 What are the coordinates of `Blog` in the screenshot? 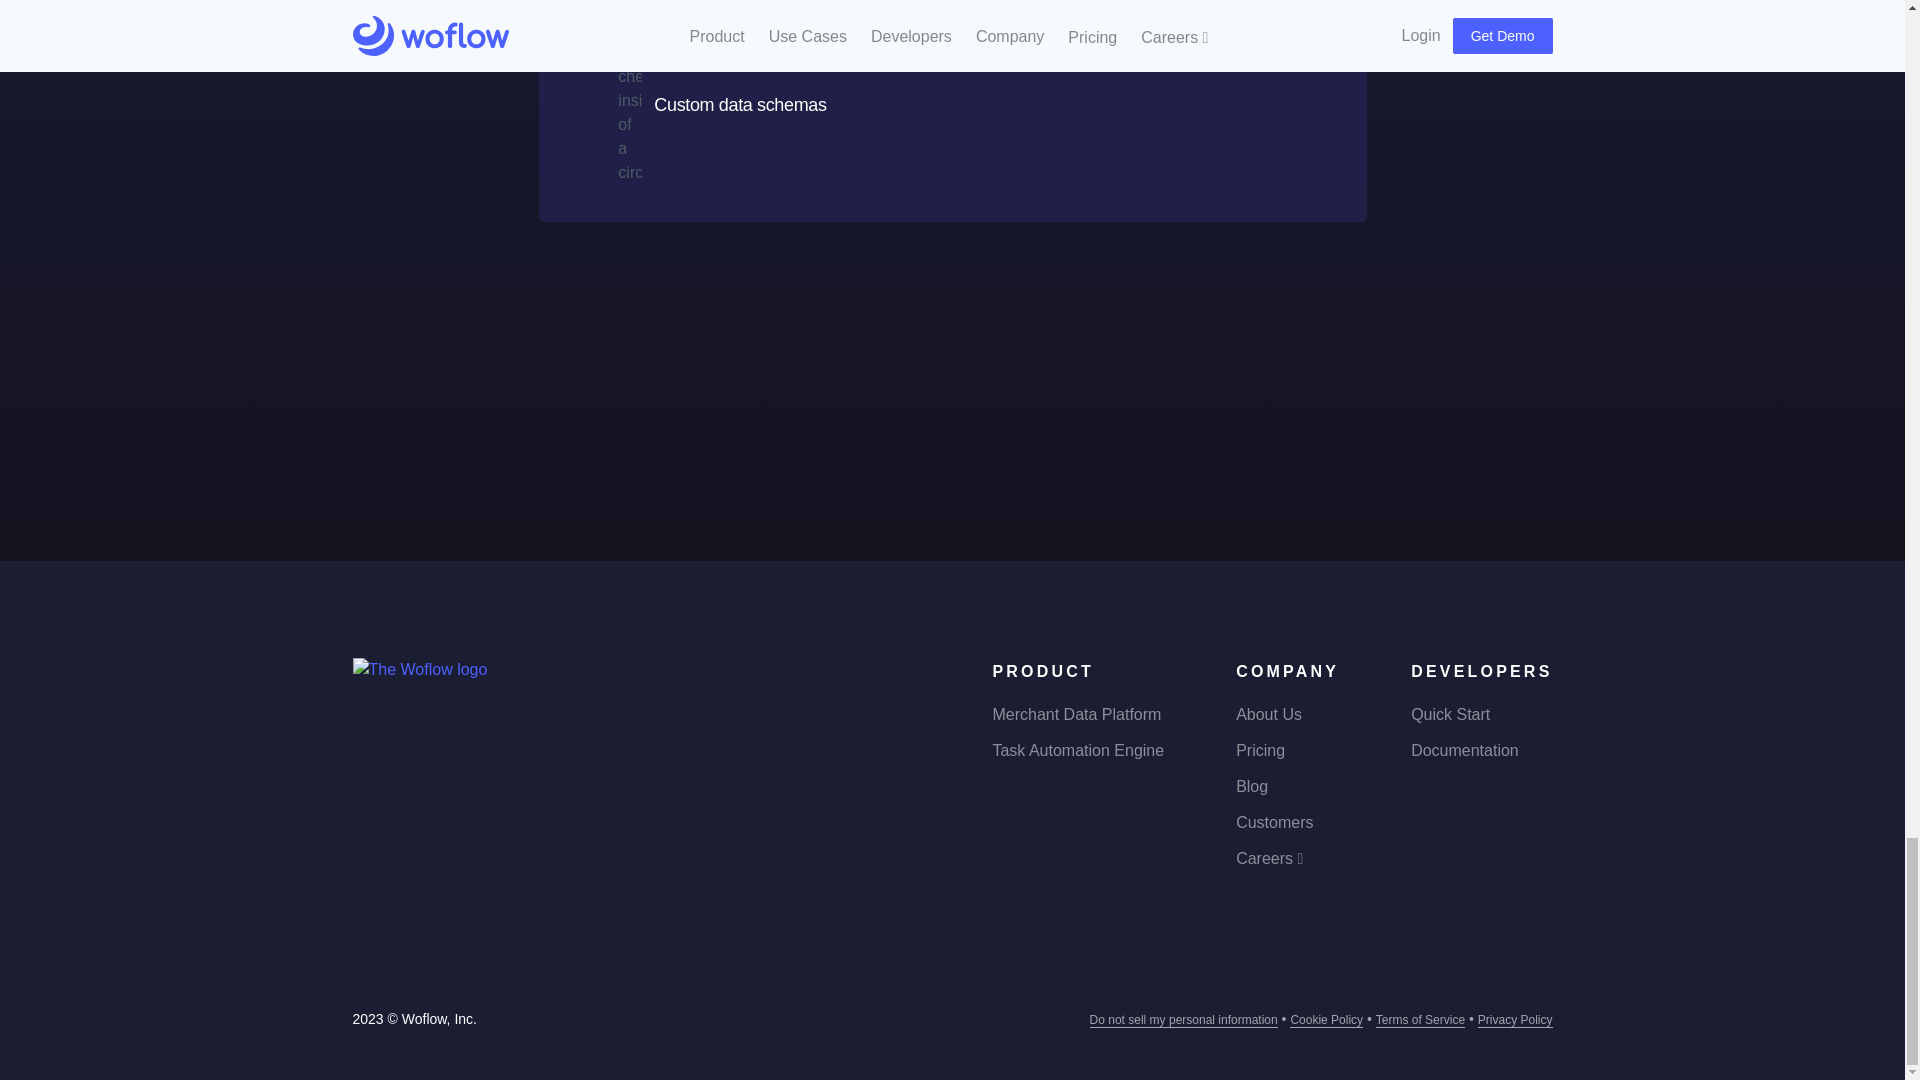 It's located at (1252, 786).